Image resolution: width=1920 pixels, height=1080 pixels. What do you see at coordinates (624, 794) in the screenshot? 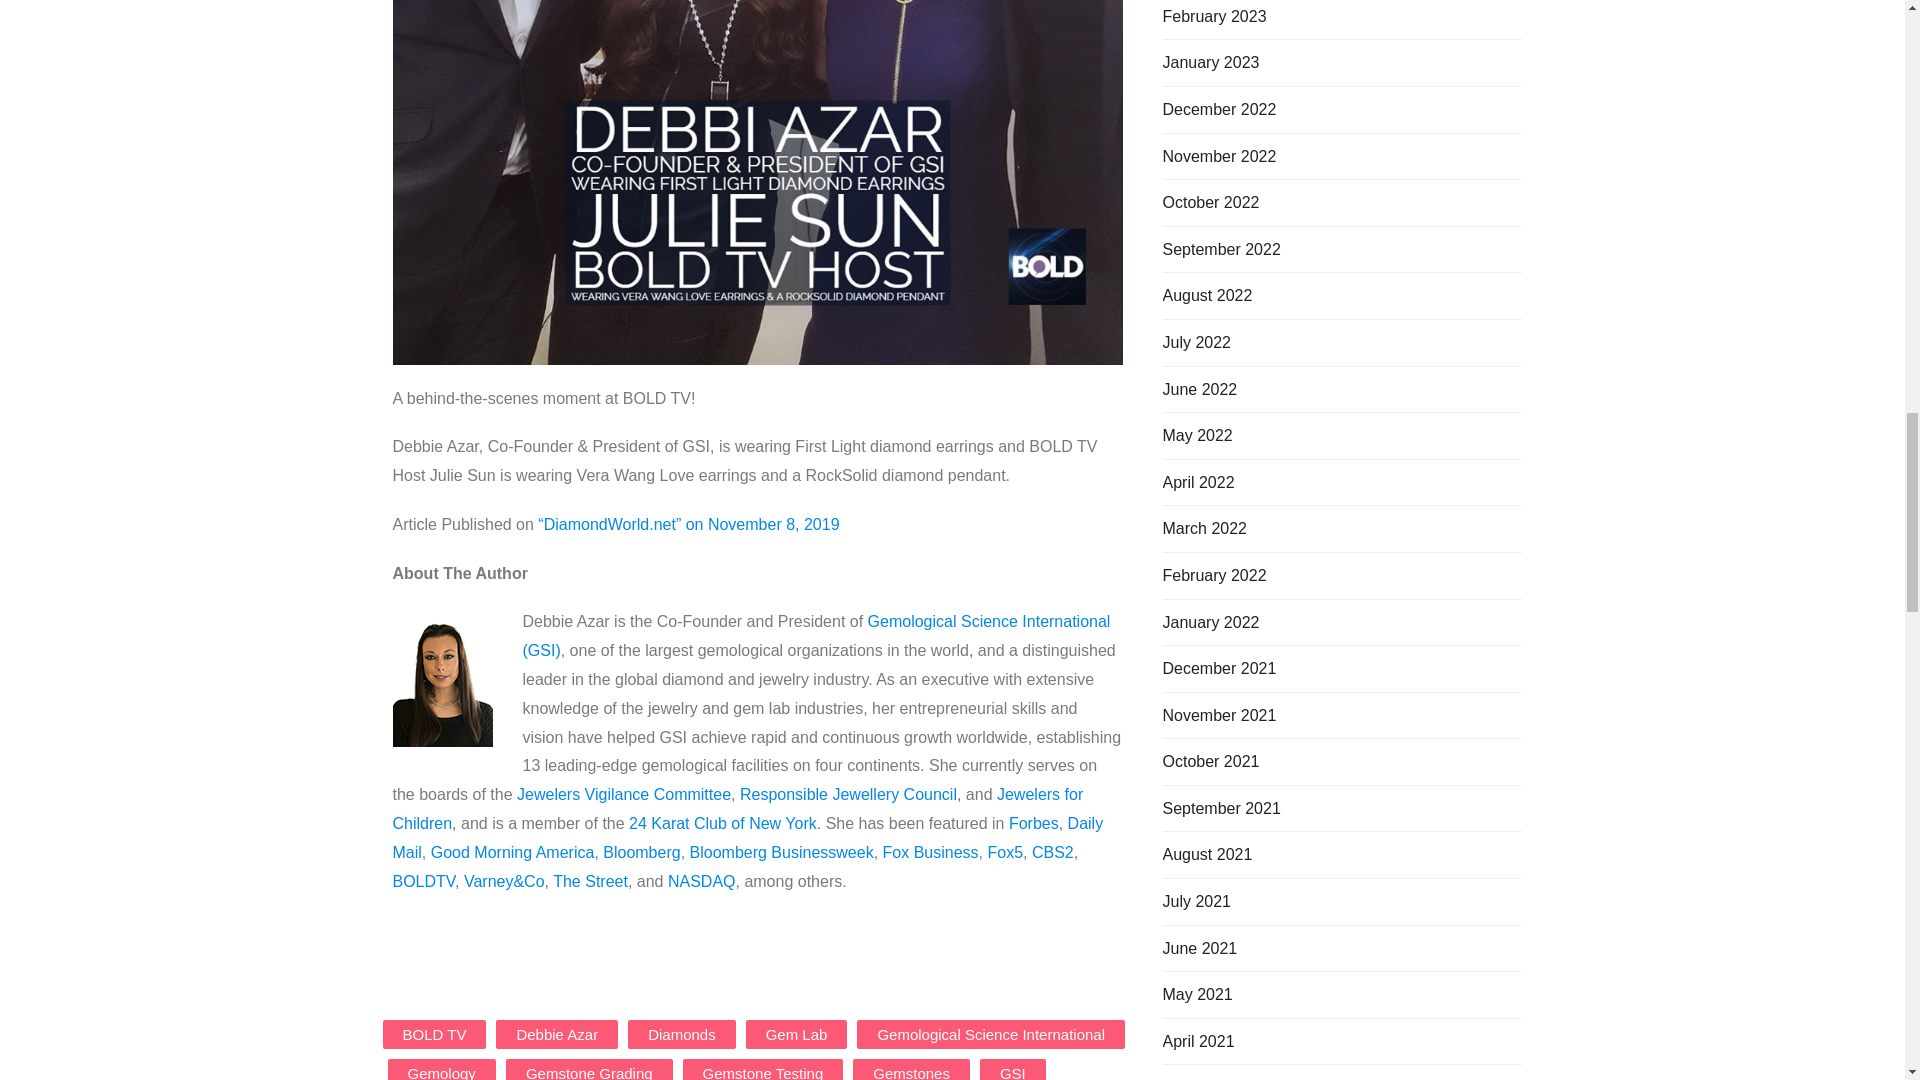
I see `Jewelers Vigilance Committee` at bounding box center [624, 794].